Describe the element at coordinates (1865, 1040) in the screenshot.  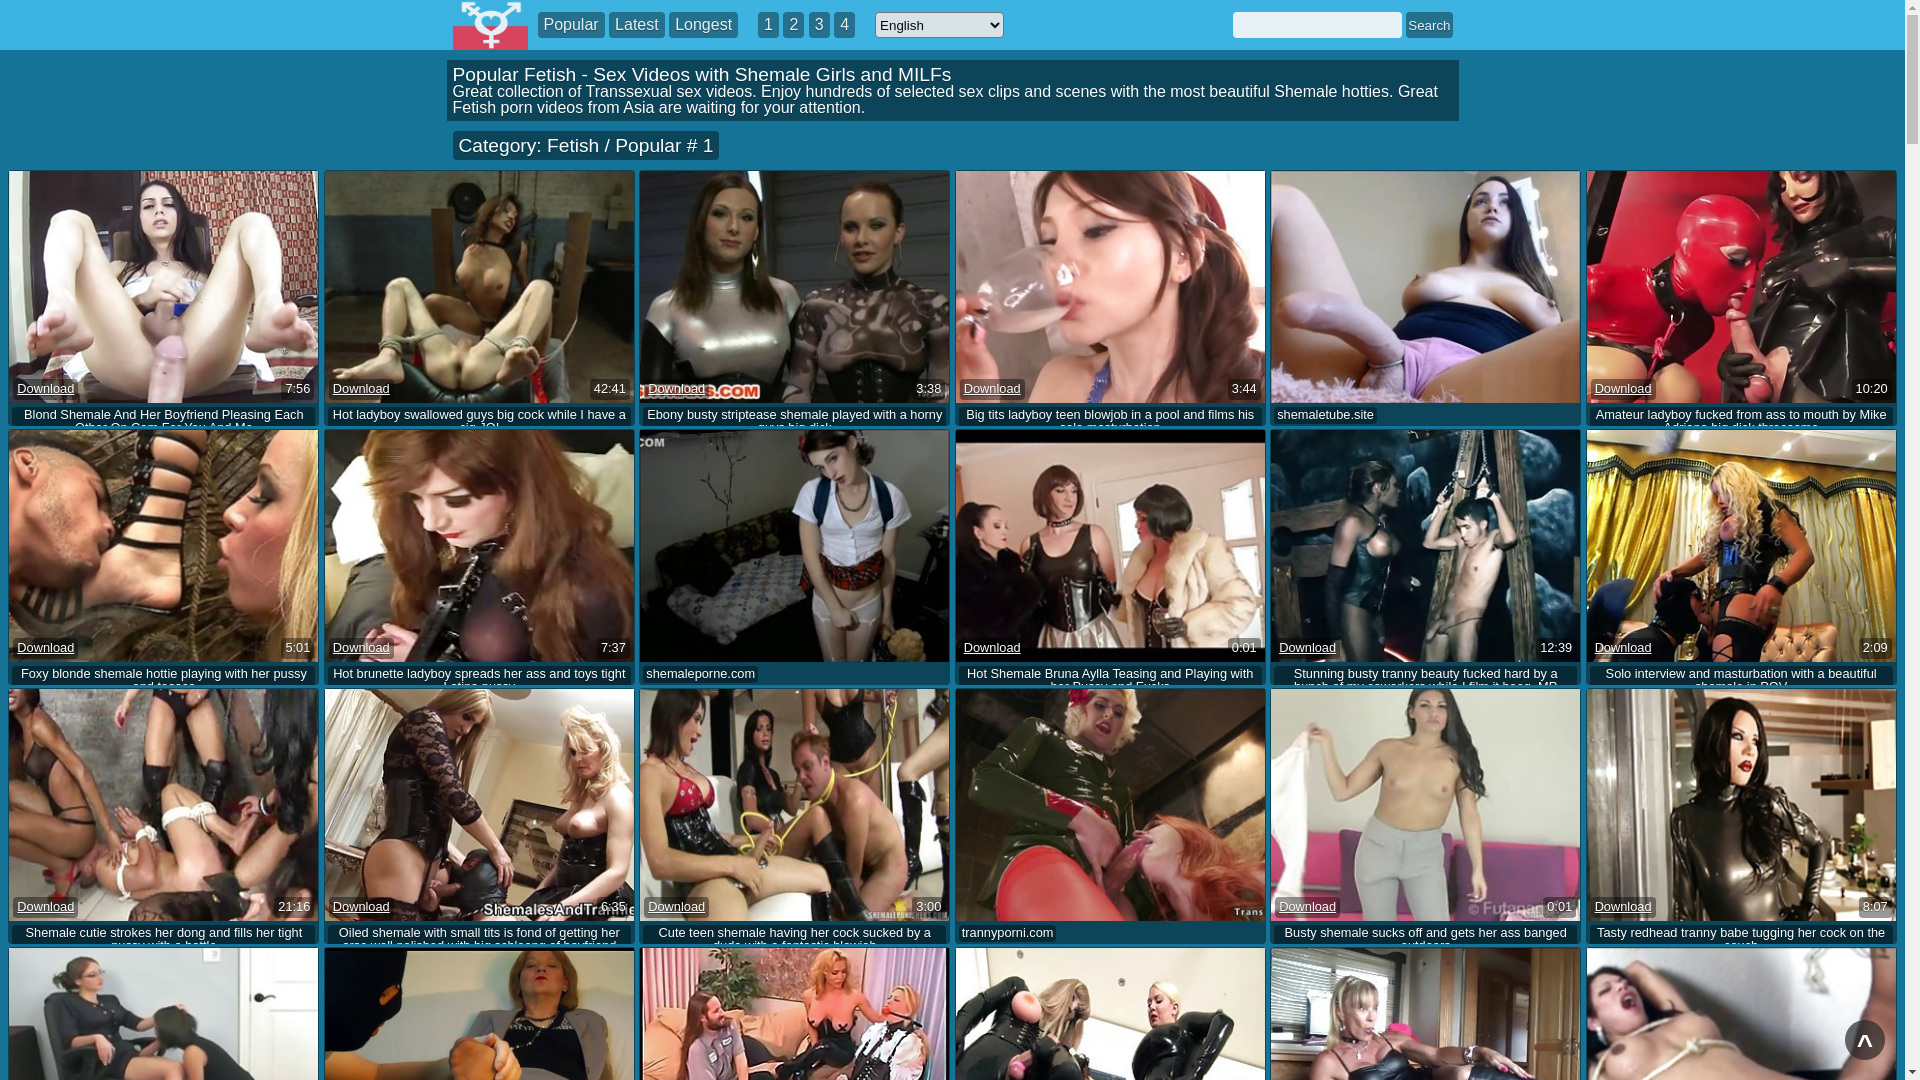
I see `^` at that location.